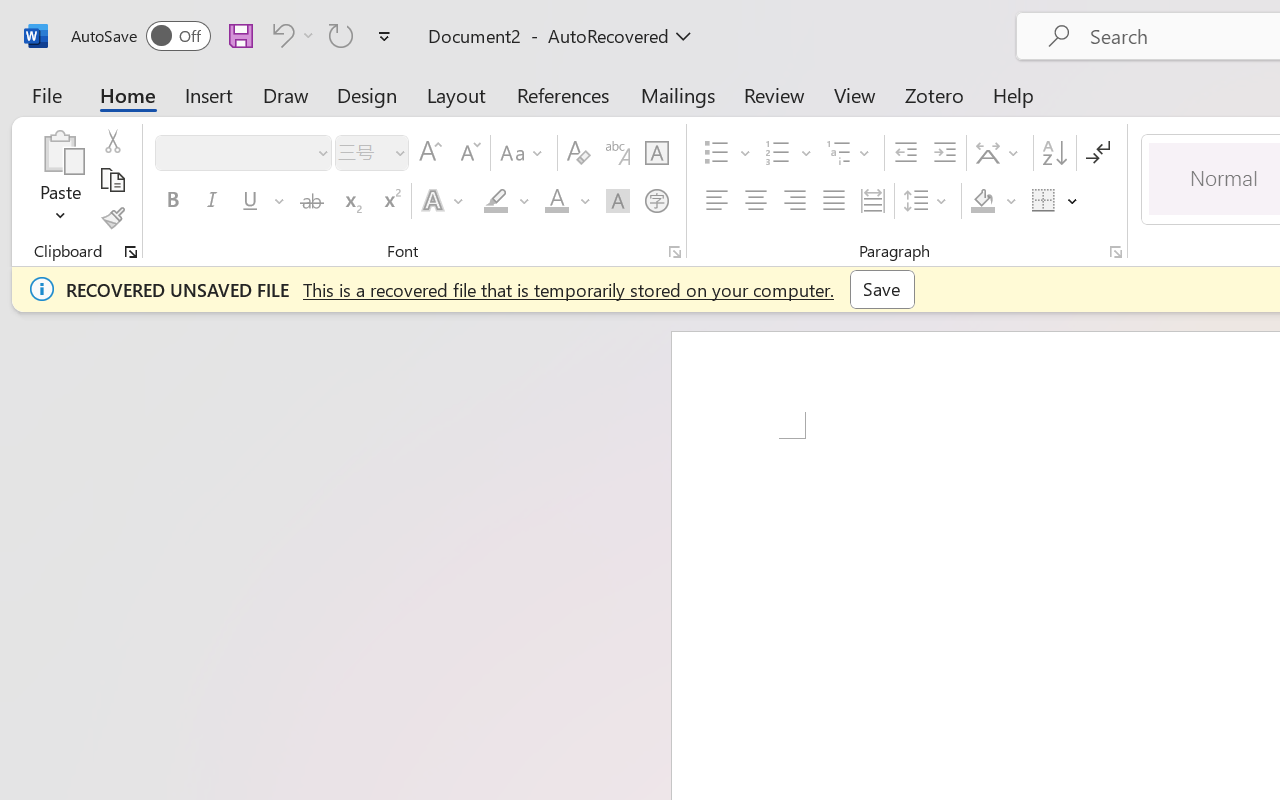 The image size is (1280, 800). Describe the element at coordinates (656, 153) in the screenshot. I see `Character Border` at that location.